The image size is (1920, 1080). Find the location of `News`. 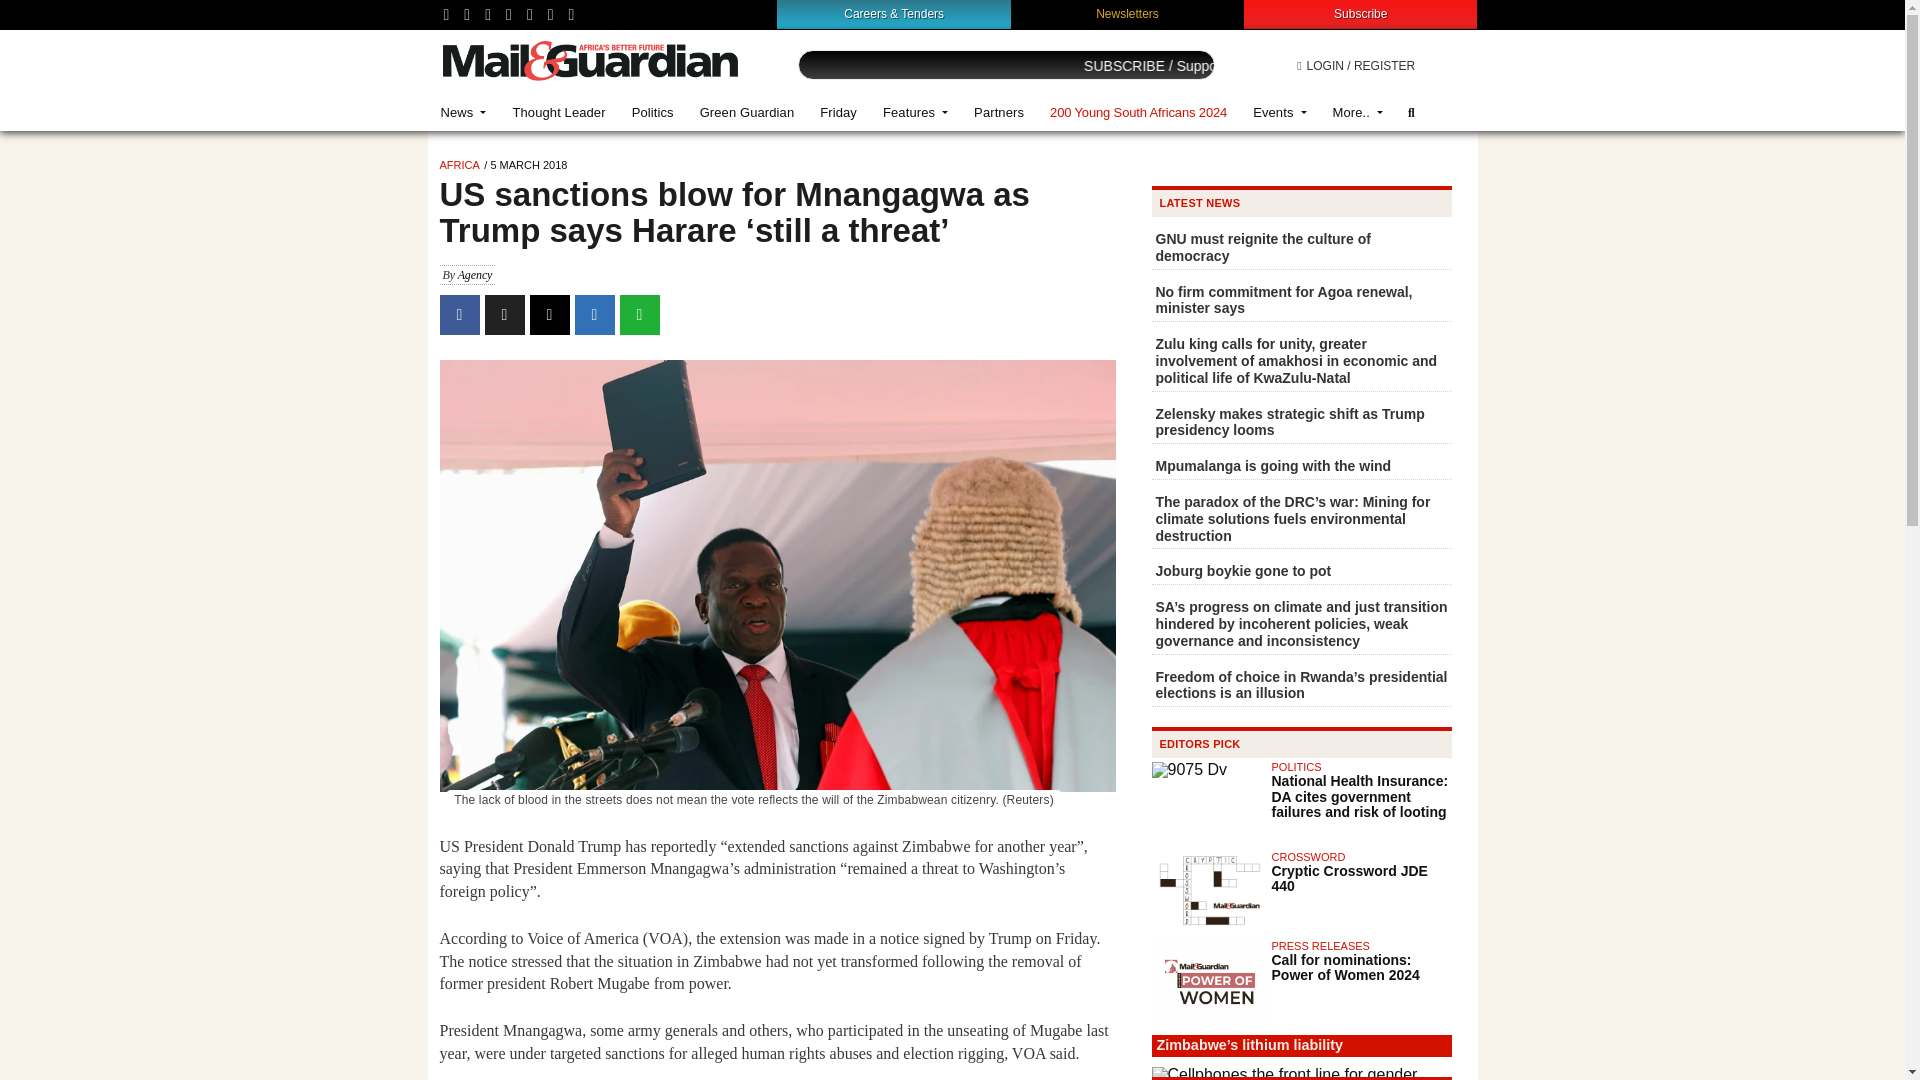

News is located at coordinates (464, 112).